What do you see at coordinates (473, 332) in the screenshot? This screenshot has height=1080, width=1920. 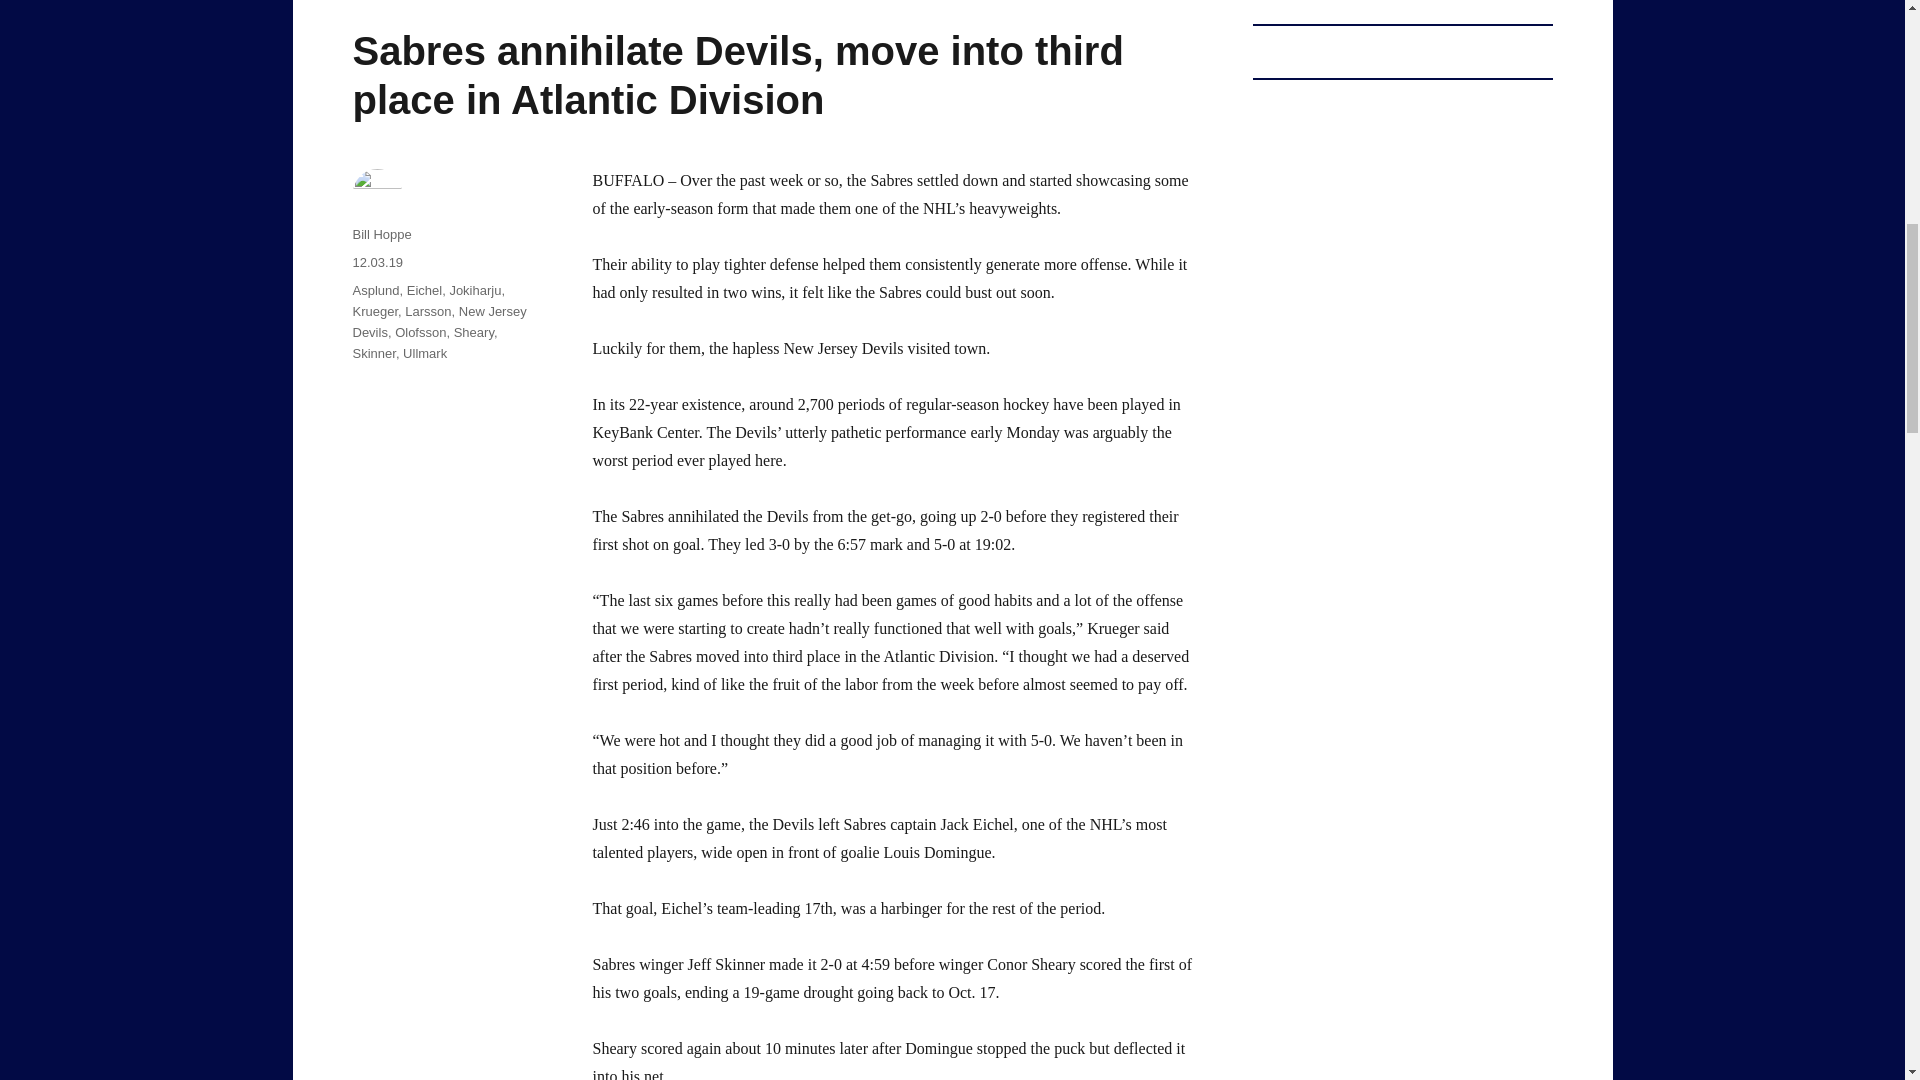 I see `Sheary` at bounding box center [473, 332].